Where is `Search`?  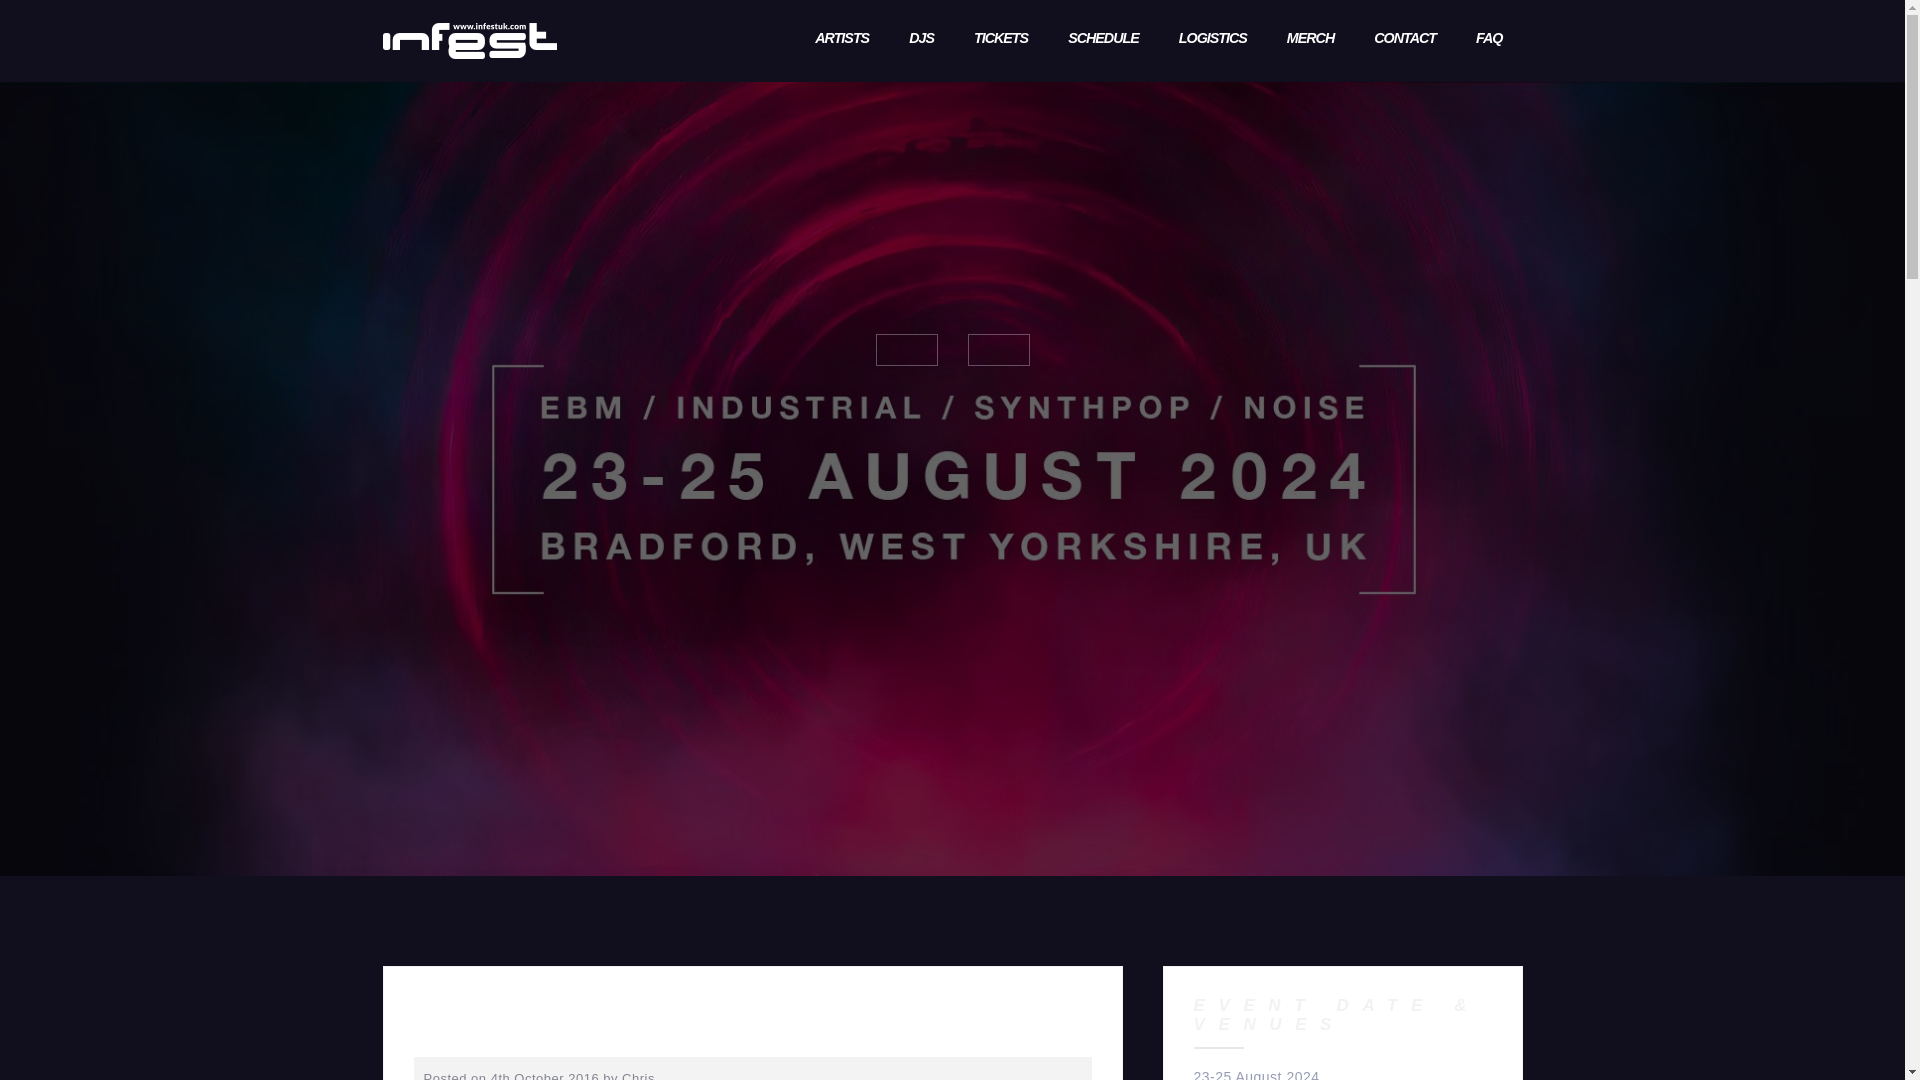 Search is located at coordinates (58, 28).